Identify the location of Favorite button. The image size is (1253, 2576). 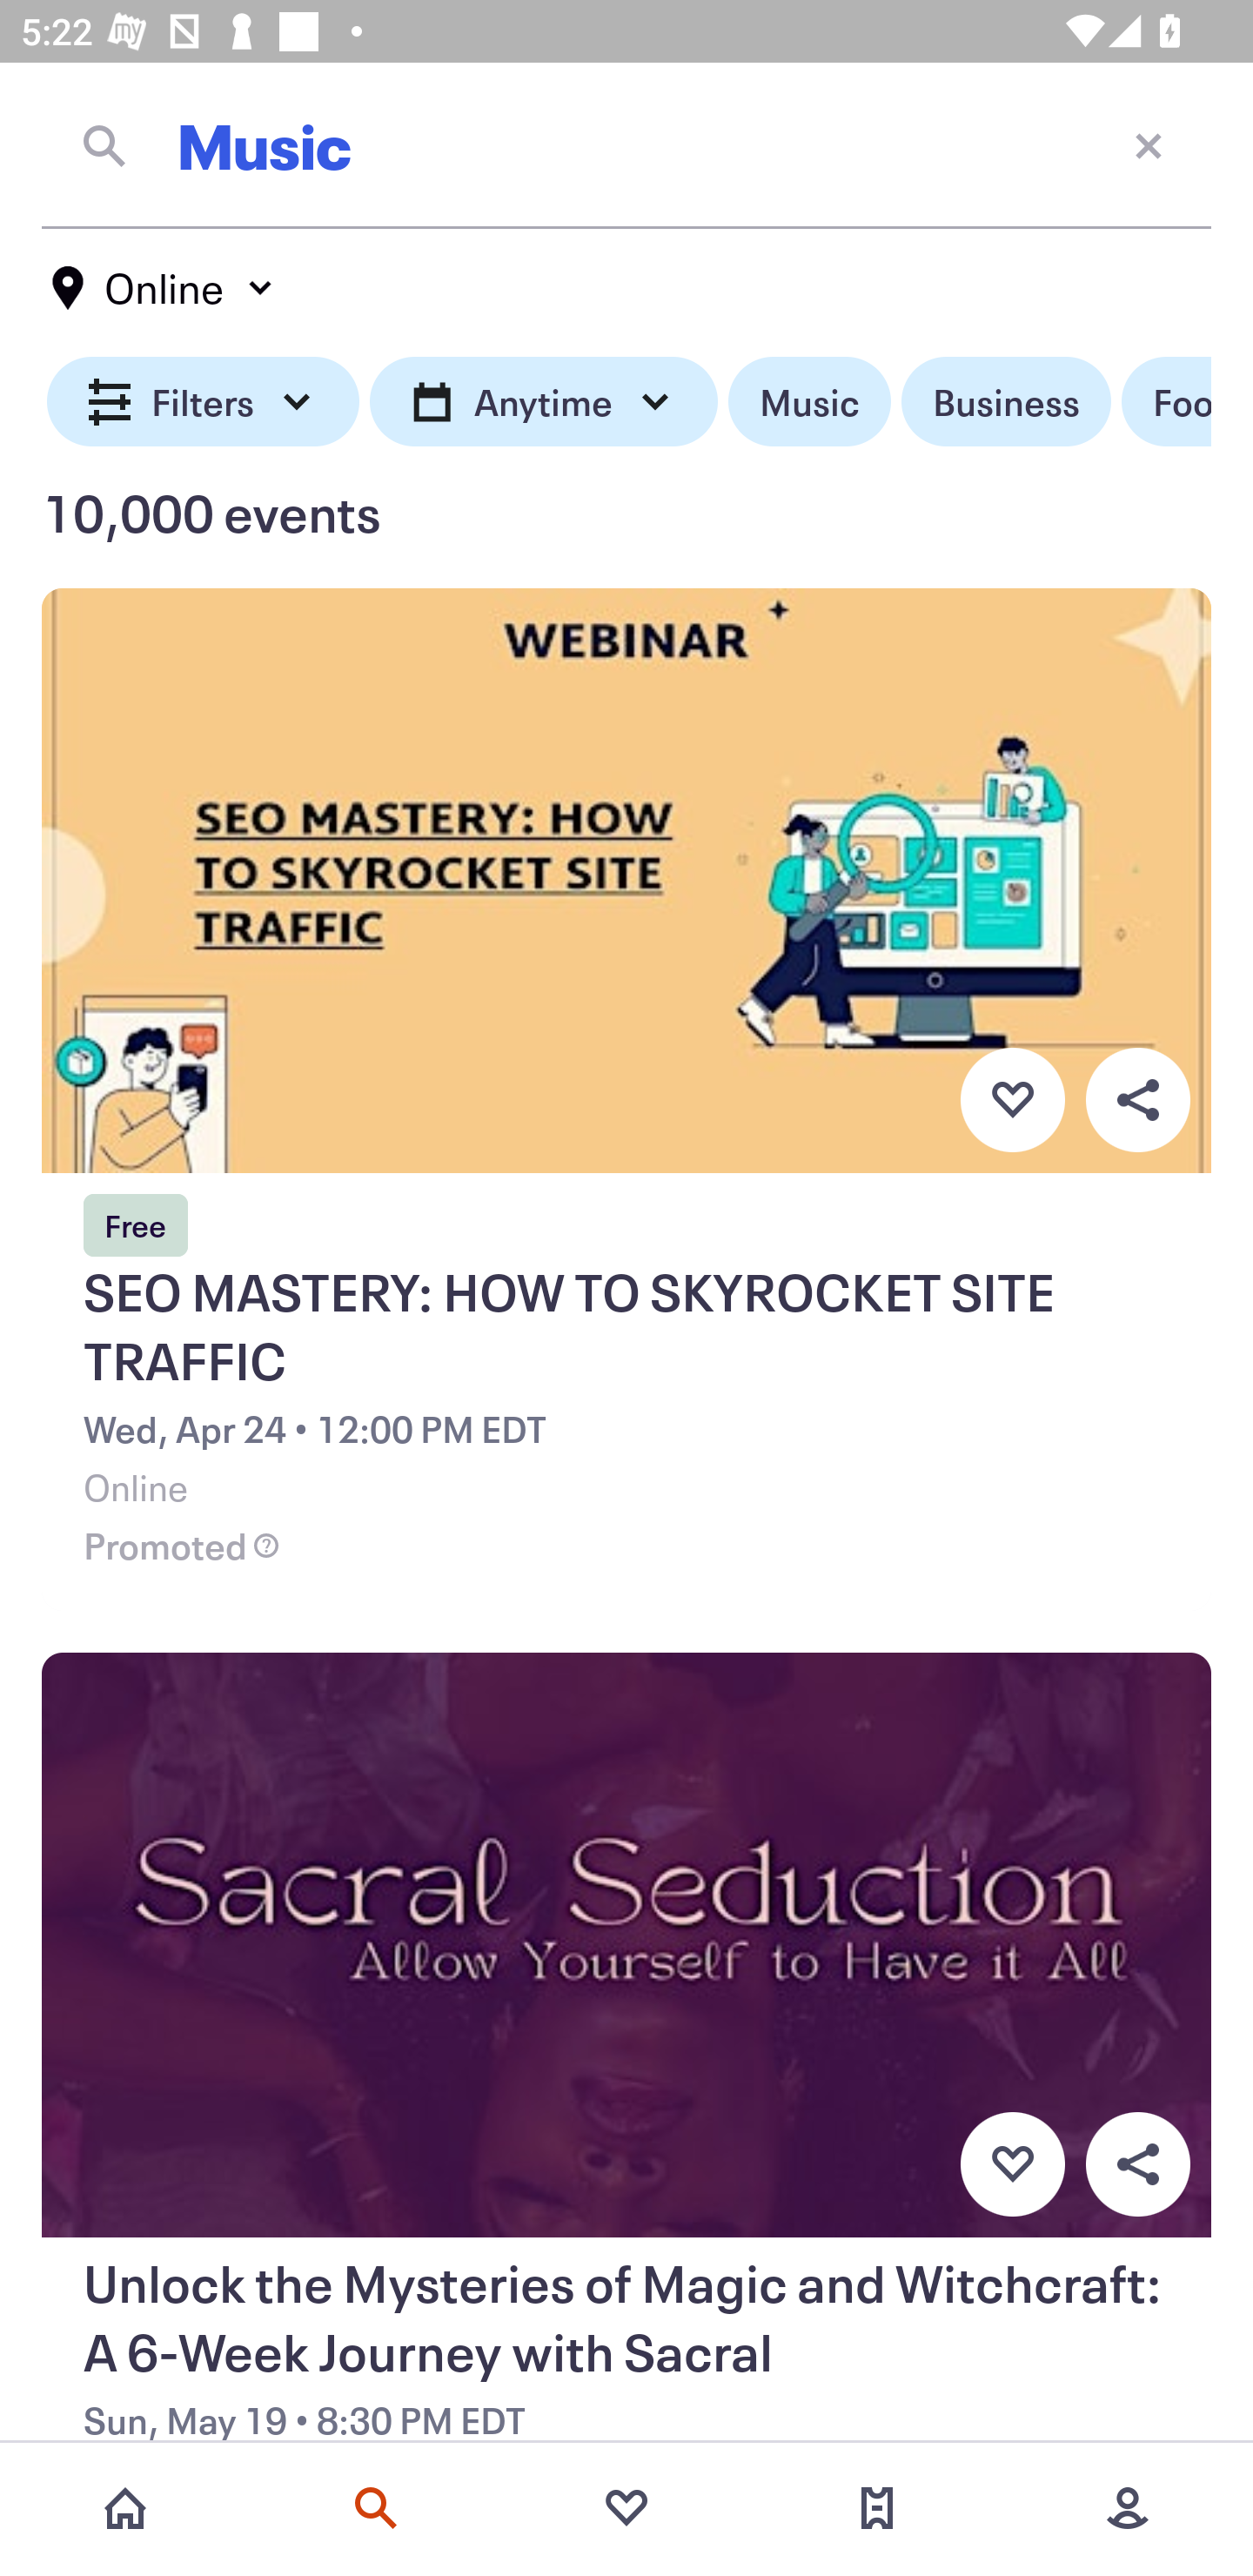
(1012, 1099).